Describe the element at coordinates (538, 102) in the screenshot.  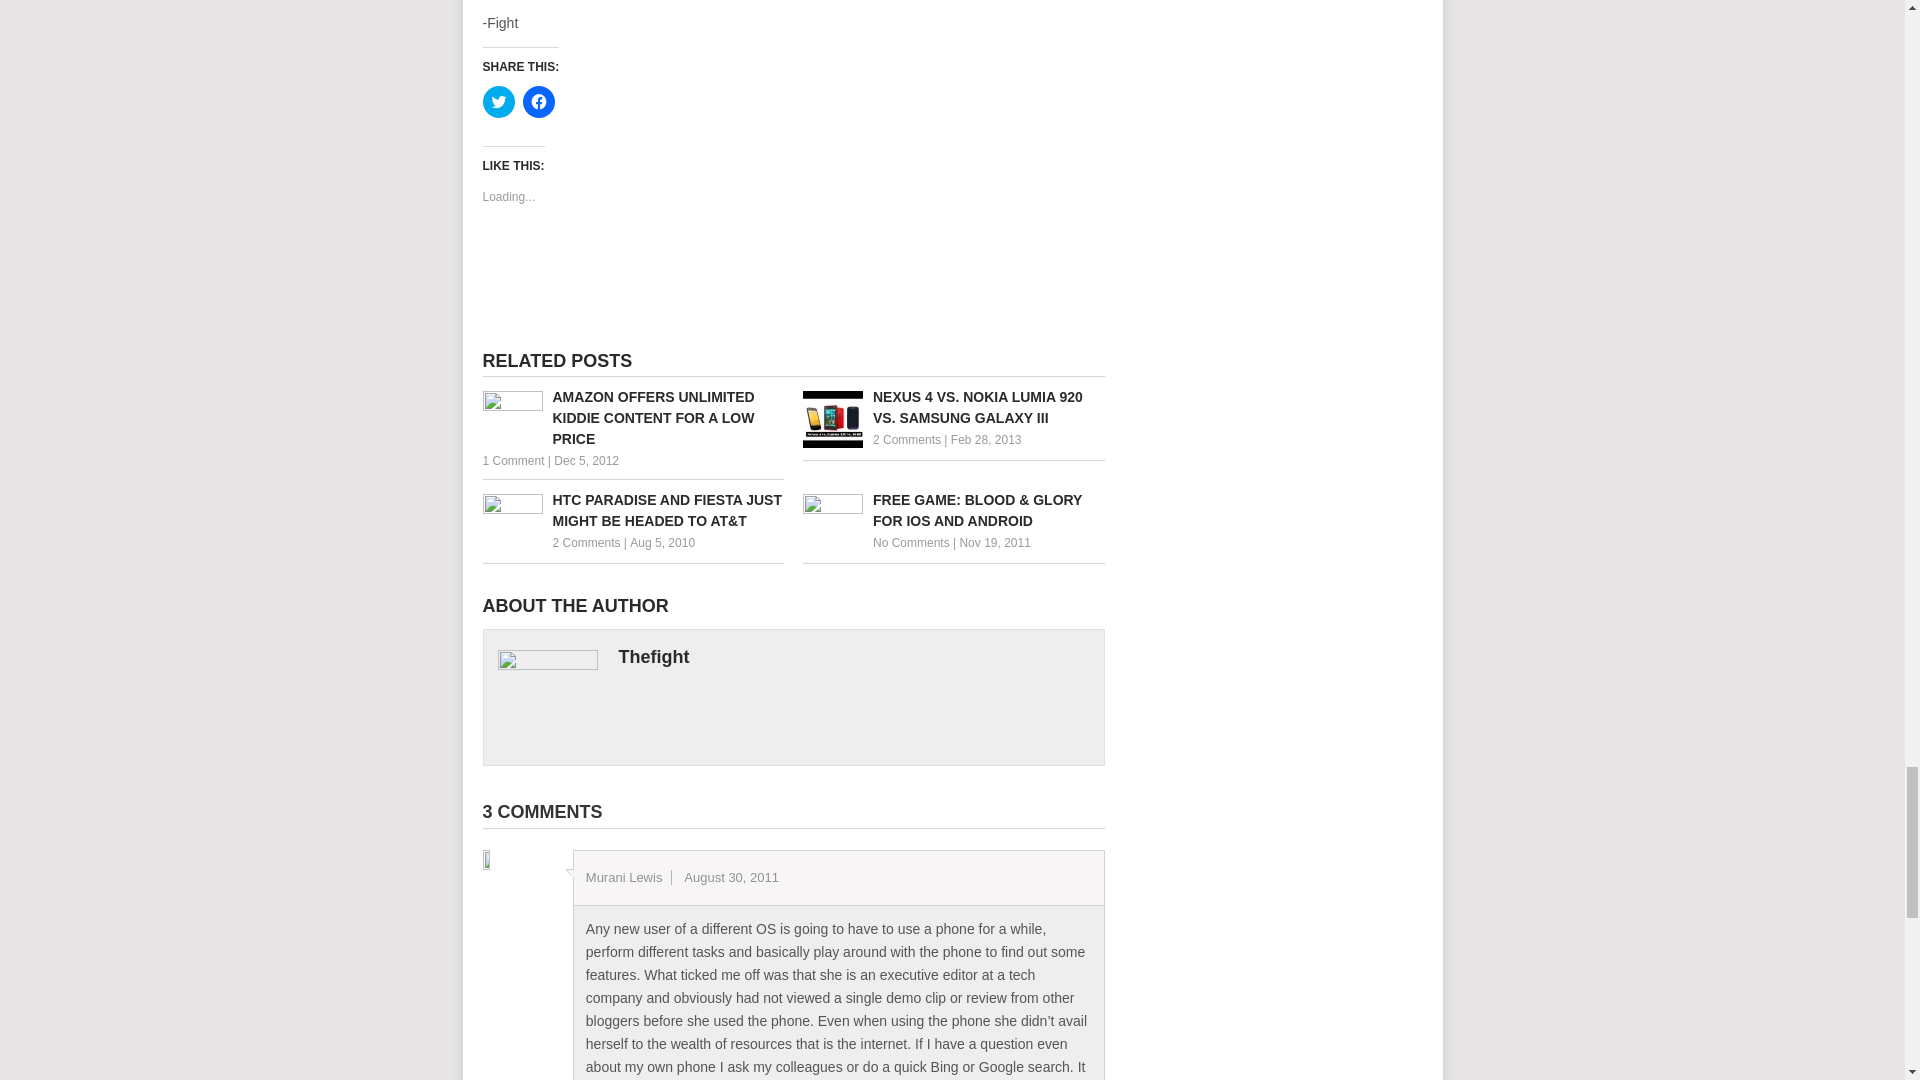
I see `Click to share on Facebook` at that location.